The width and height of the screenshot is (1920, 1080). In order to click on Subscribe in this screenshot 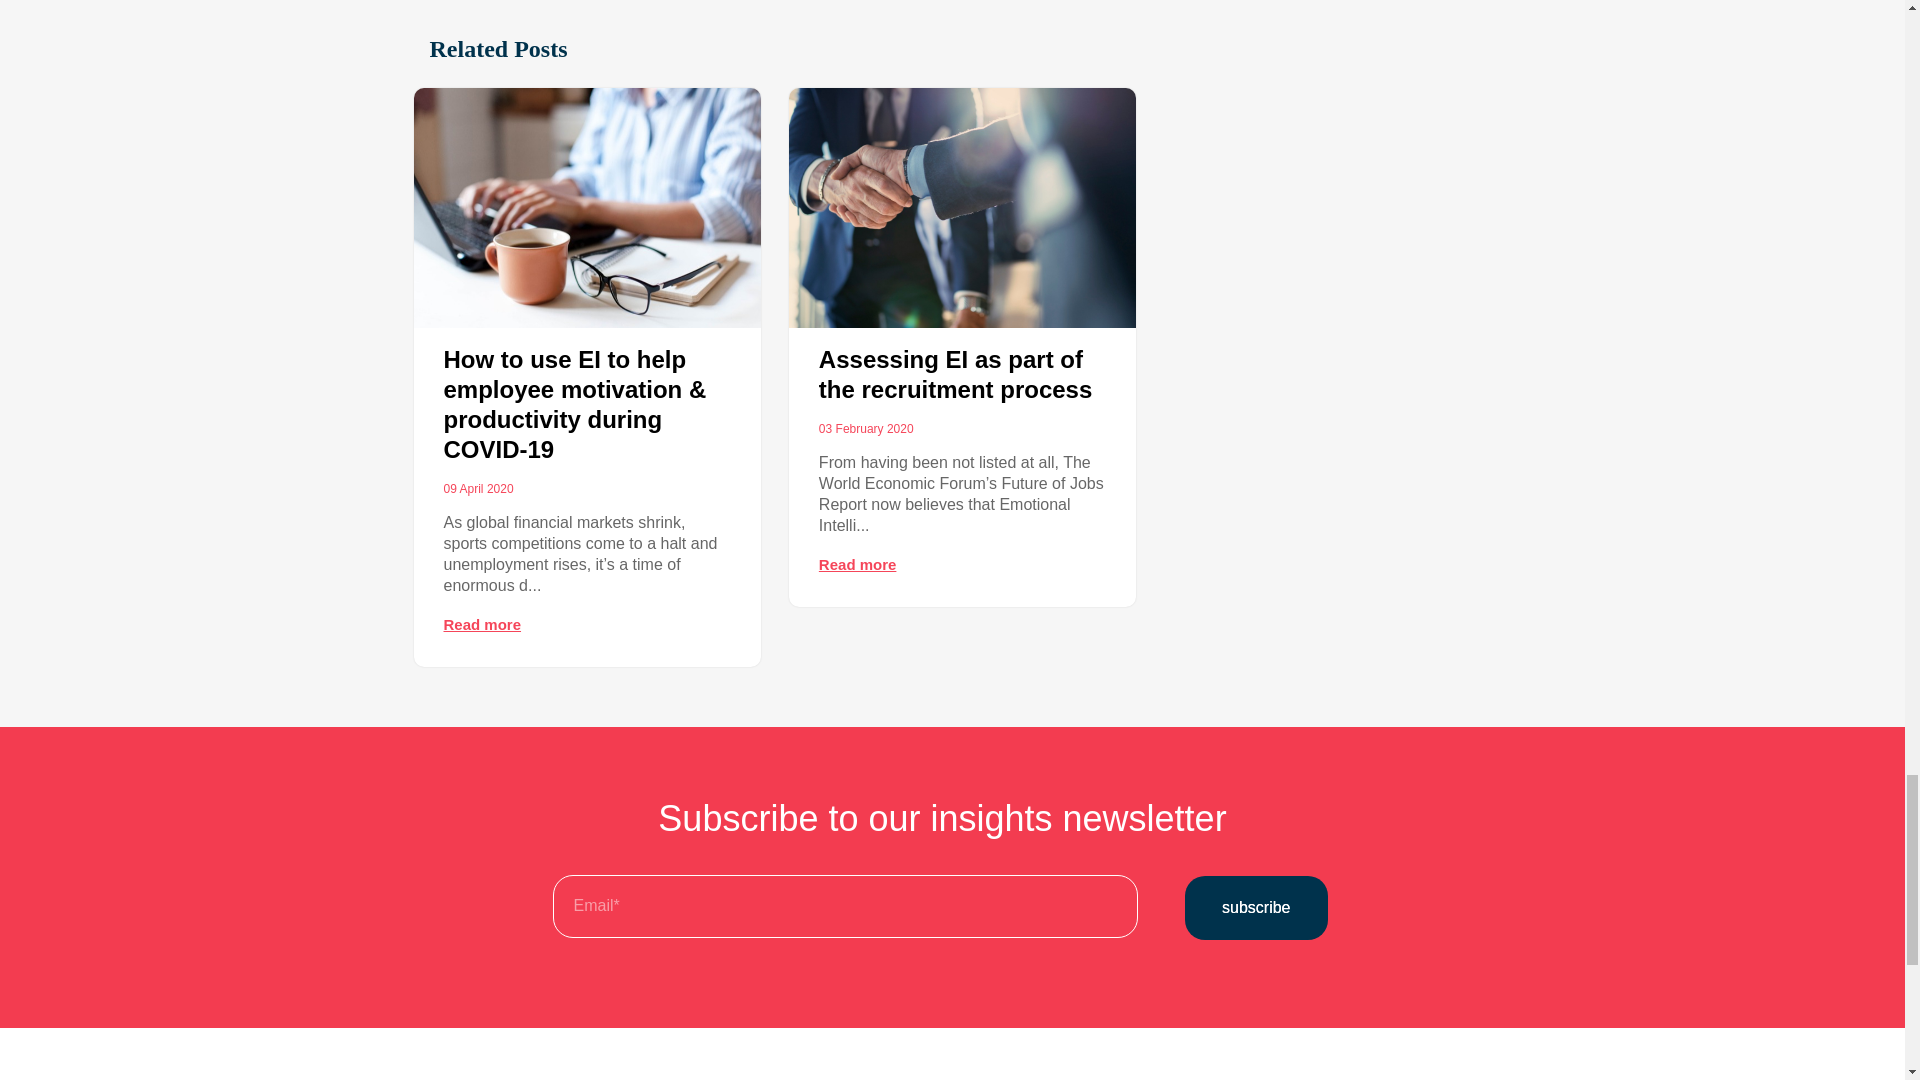, I will do `click(1255, 907)`.